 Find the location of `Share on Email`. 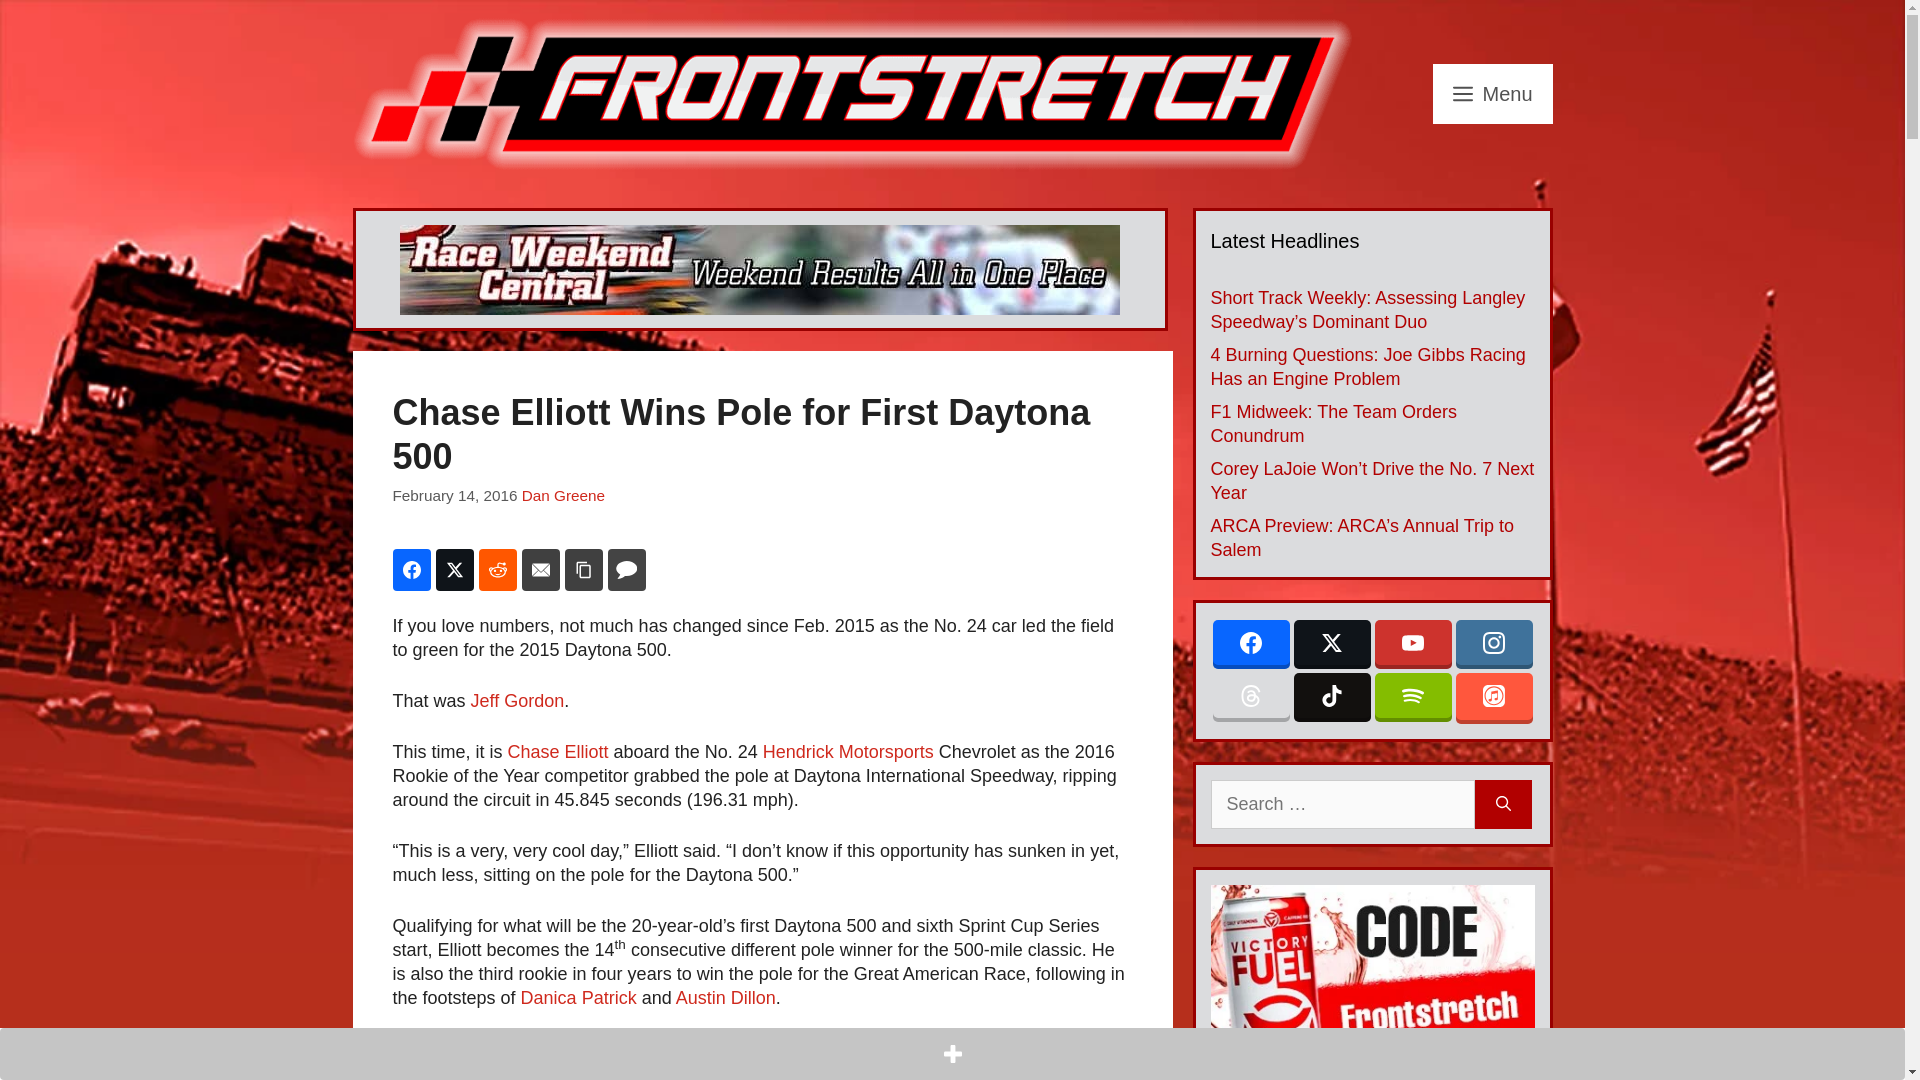

Share on Email is located at coordinates (541, 569).